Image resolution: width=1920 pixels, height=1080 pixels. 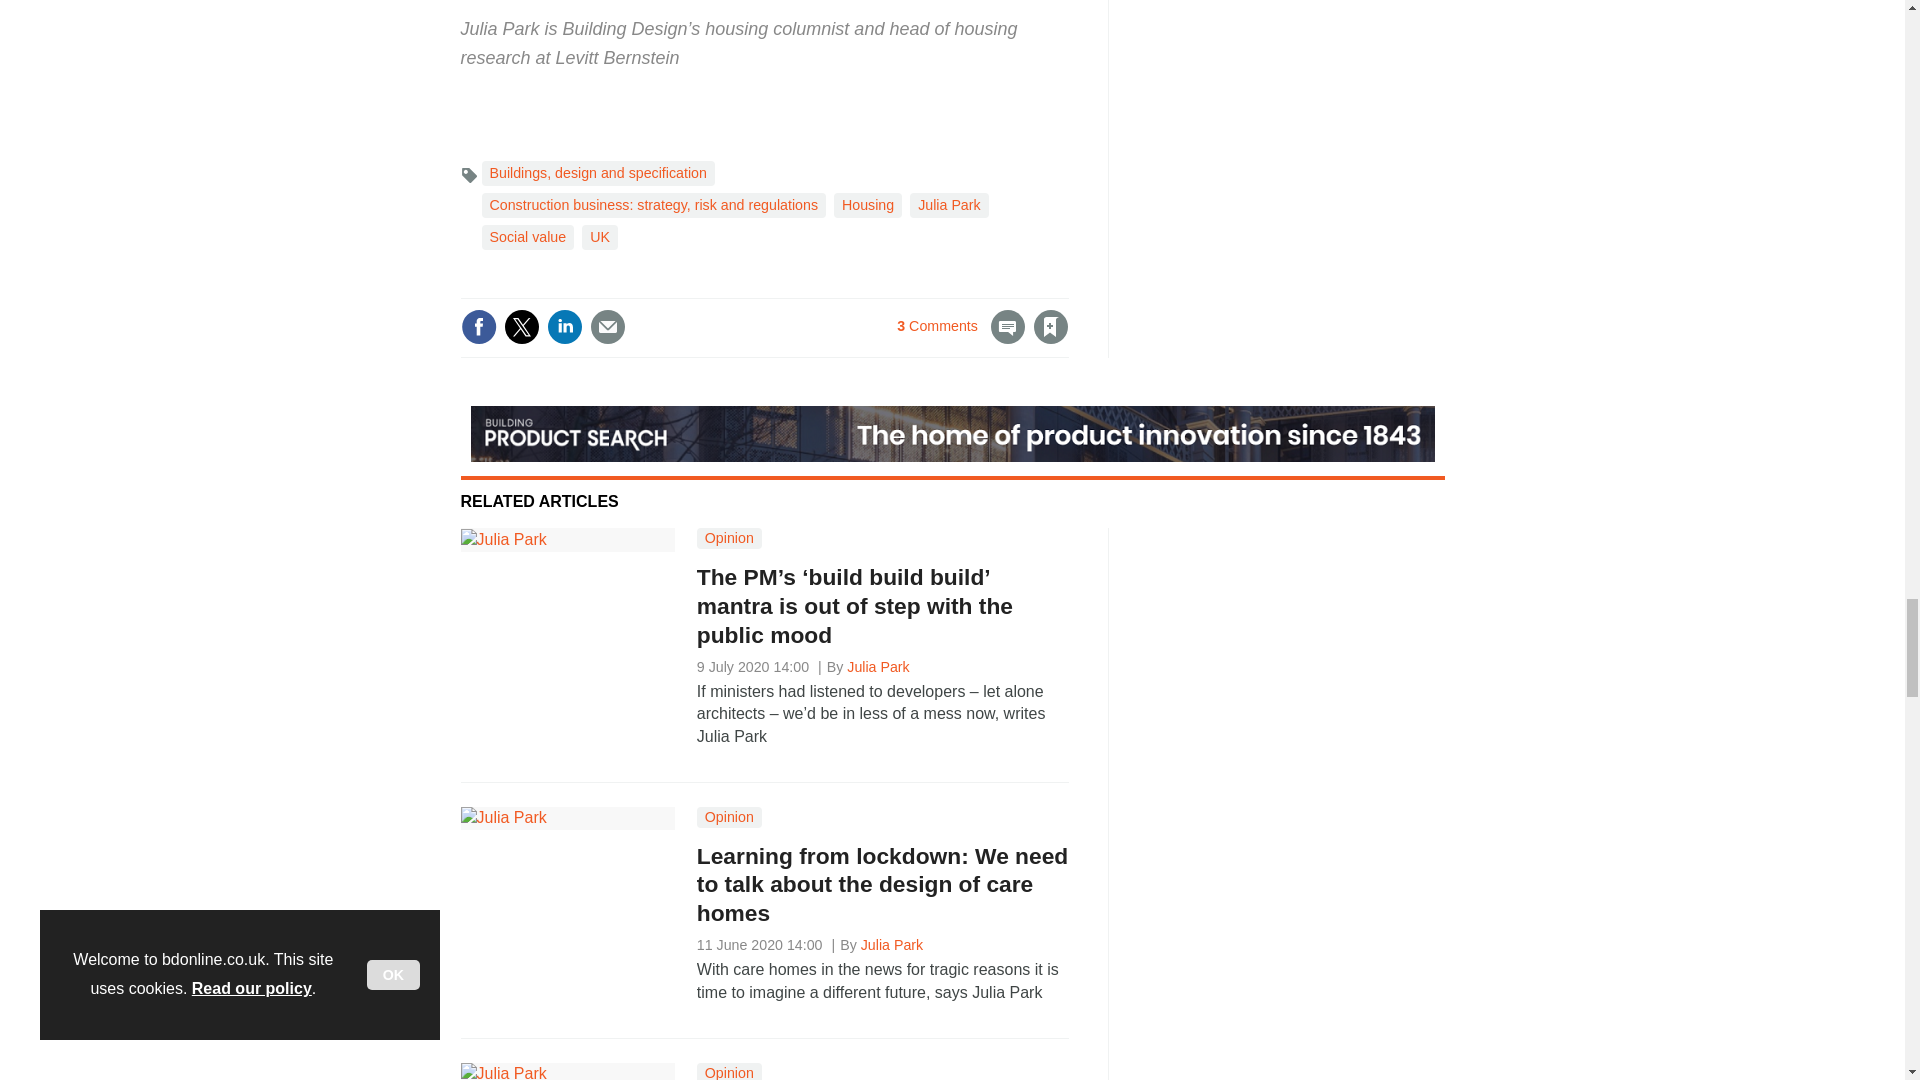 I want to click on Email this article, so click(x=607, y=326).